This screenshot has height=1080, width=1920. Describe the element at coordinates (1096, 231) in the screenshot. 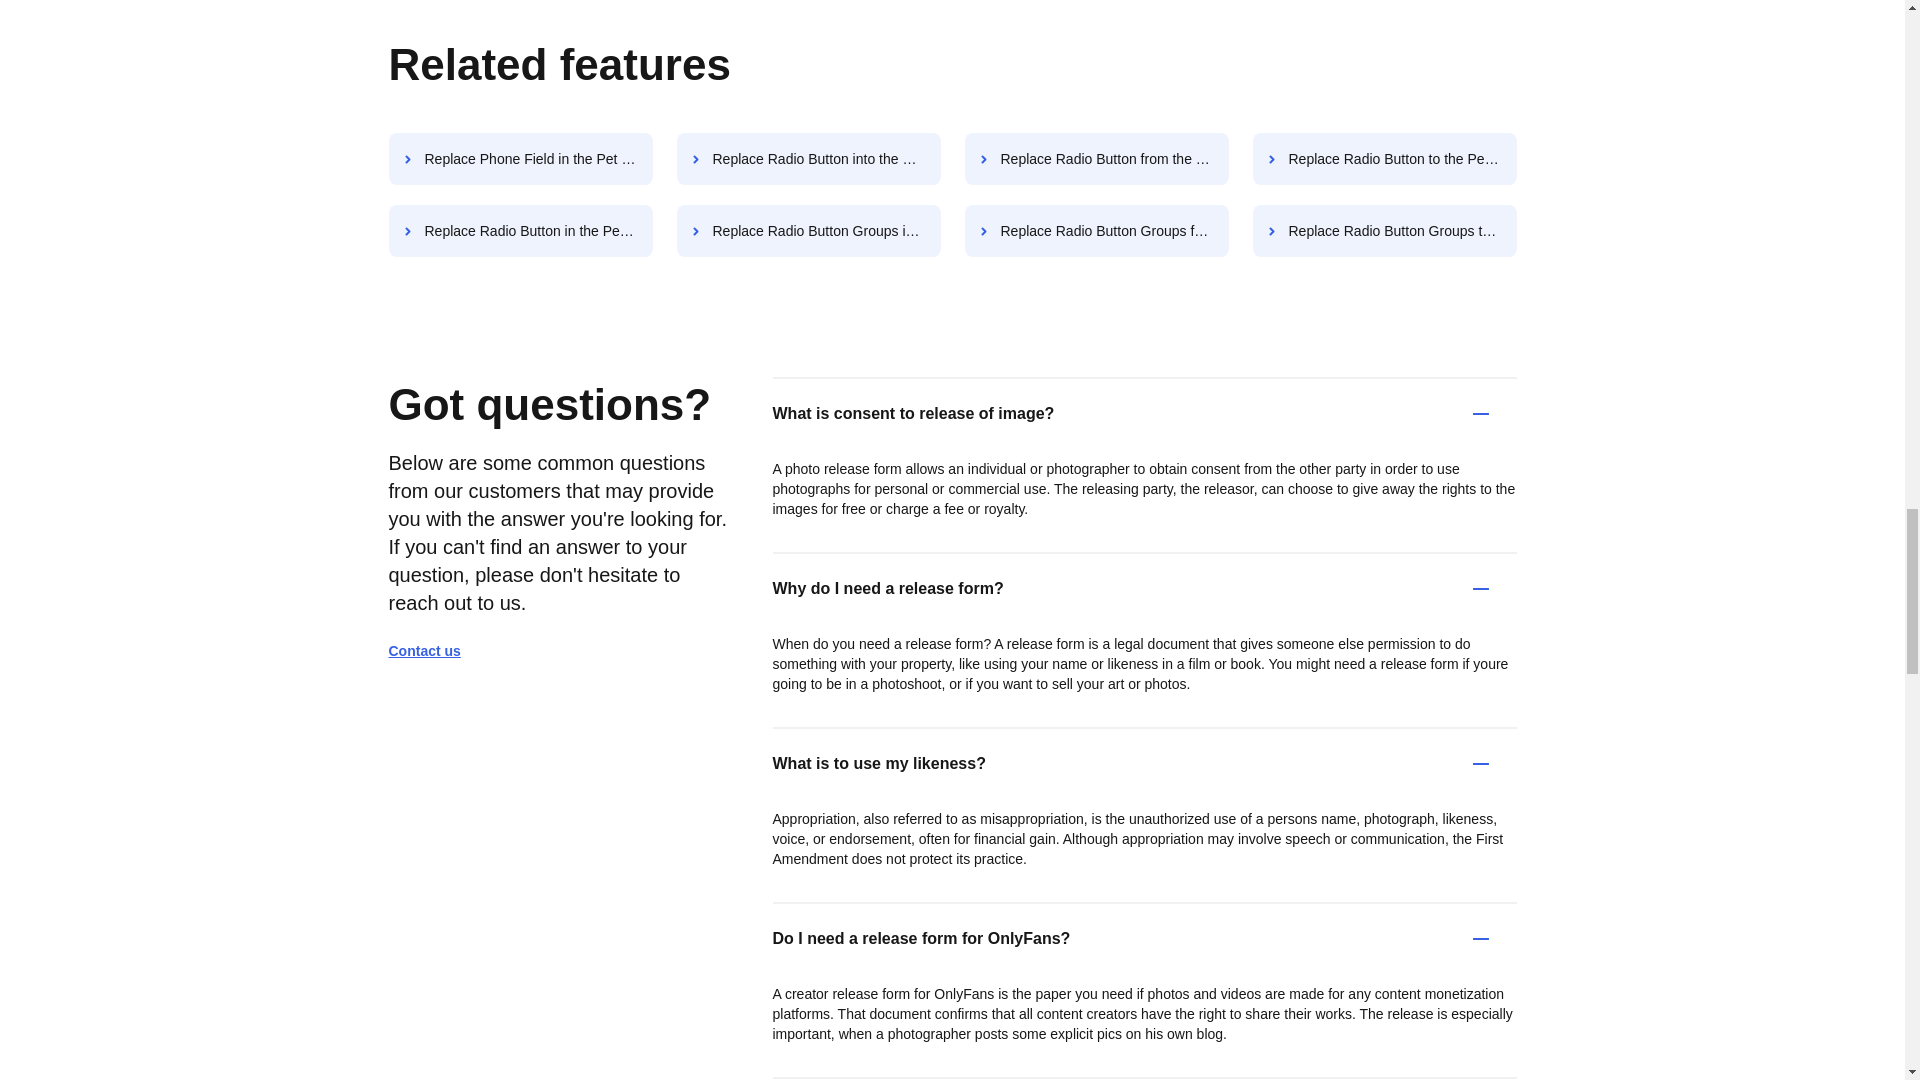

I see `Replace Radio Button Groups from the Pet Care Agreement` at that location.